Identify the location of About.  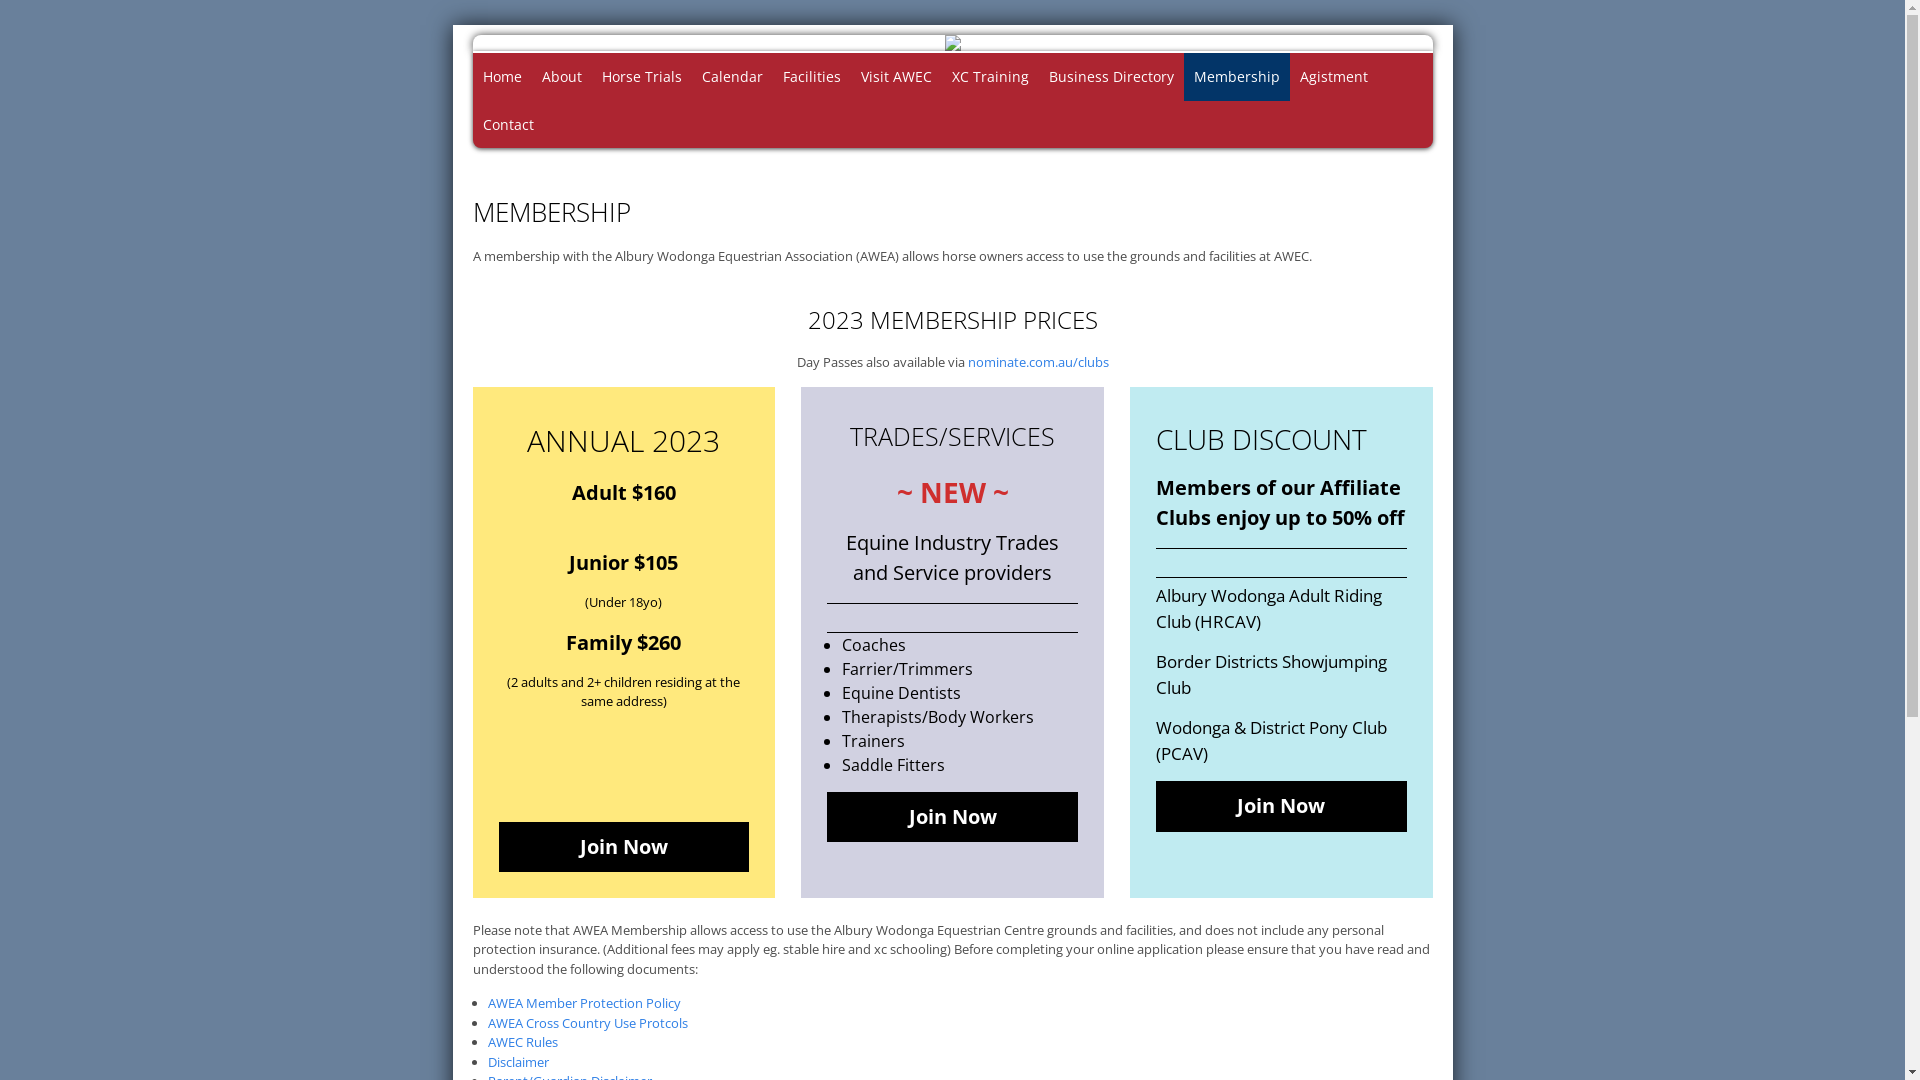
(562, 77).